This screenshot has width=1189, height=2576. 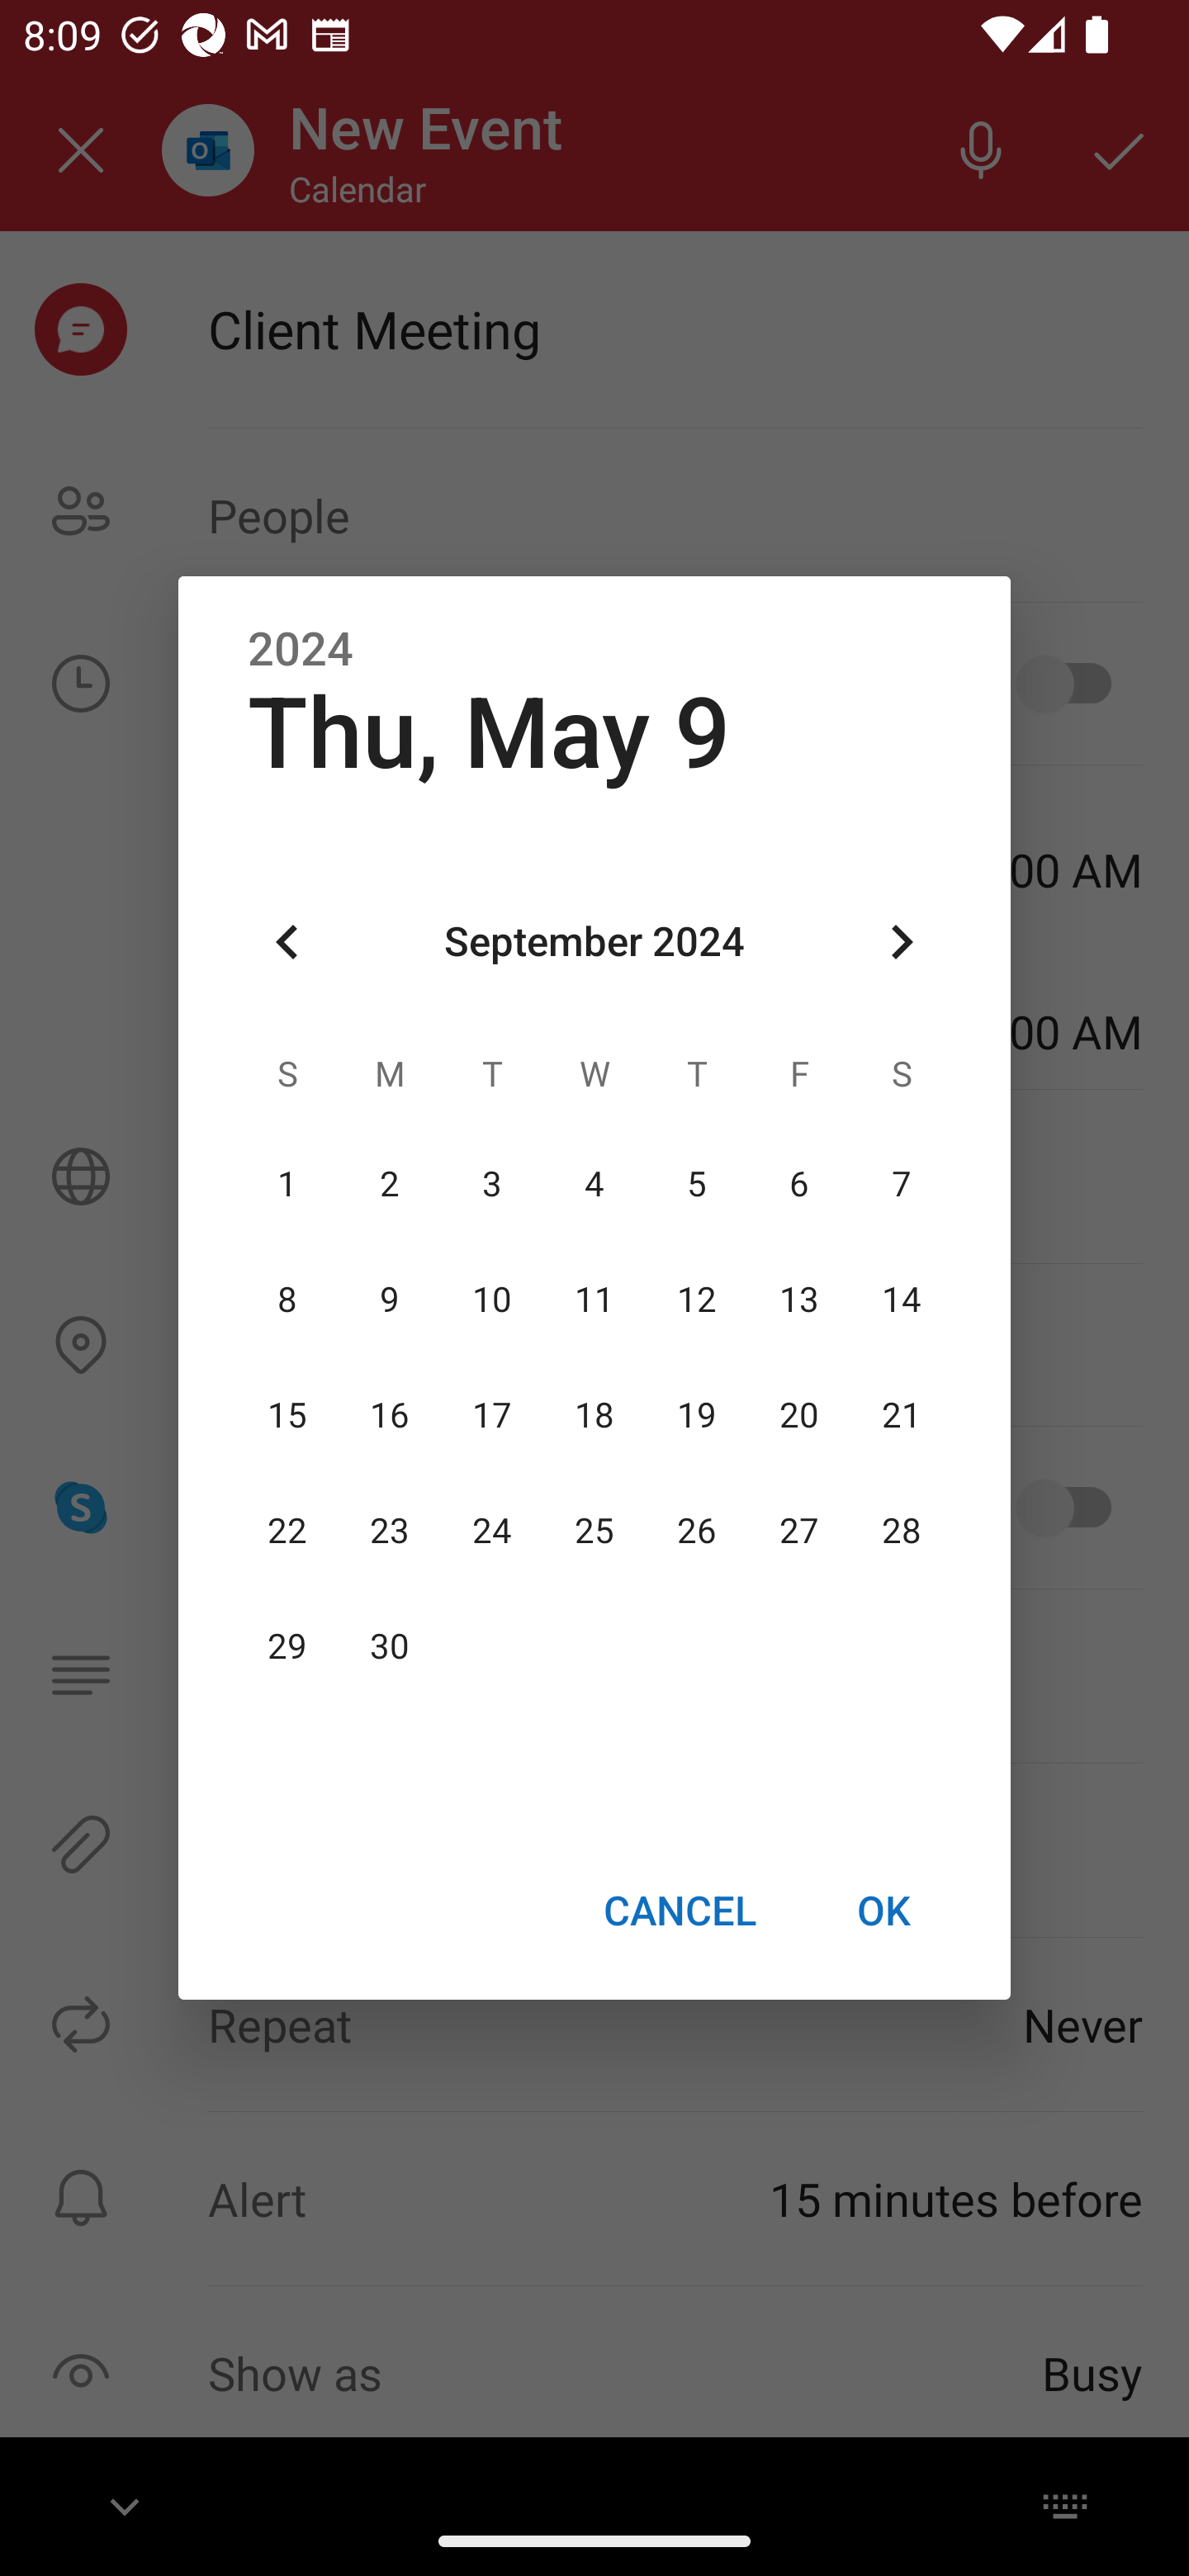 What do you see at coordinates (287, 1184) in the screenshot?
I see `1 01 September 2024` at bounding box center [287, 1184].